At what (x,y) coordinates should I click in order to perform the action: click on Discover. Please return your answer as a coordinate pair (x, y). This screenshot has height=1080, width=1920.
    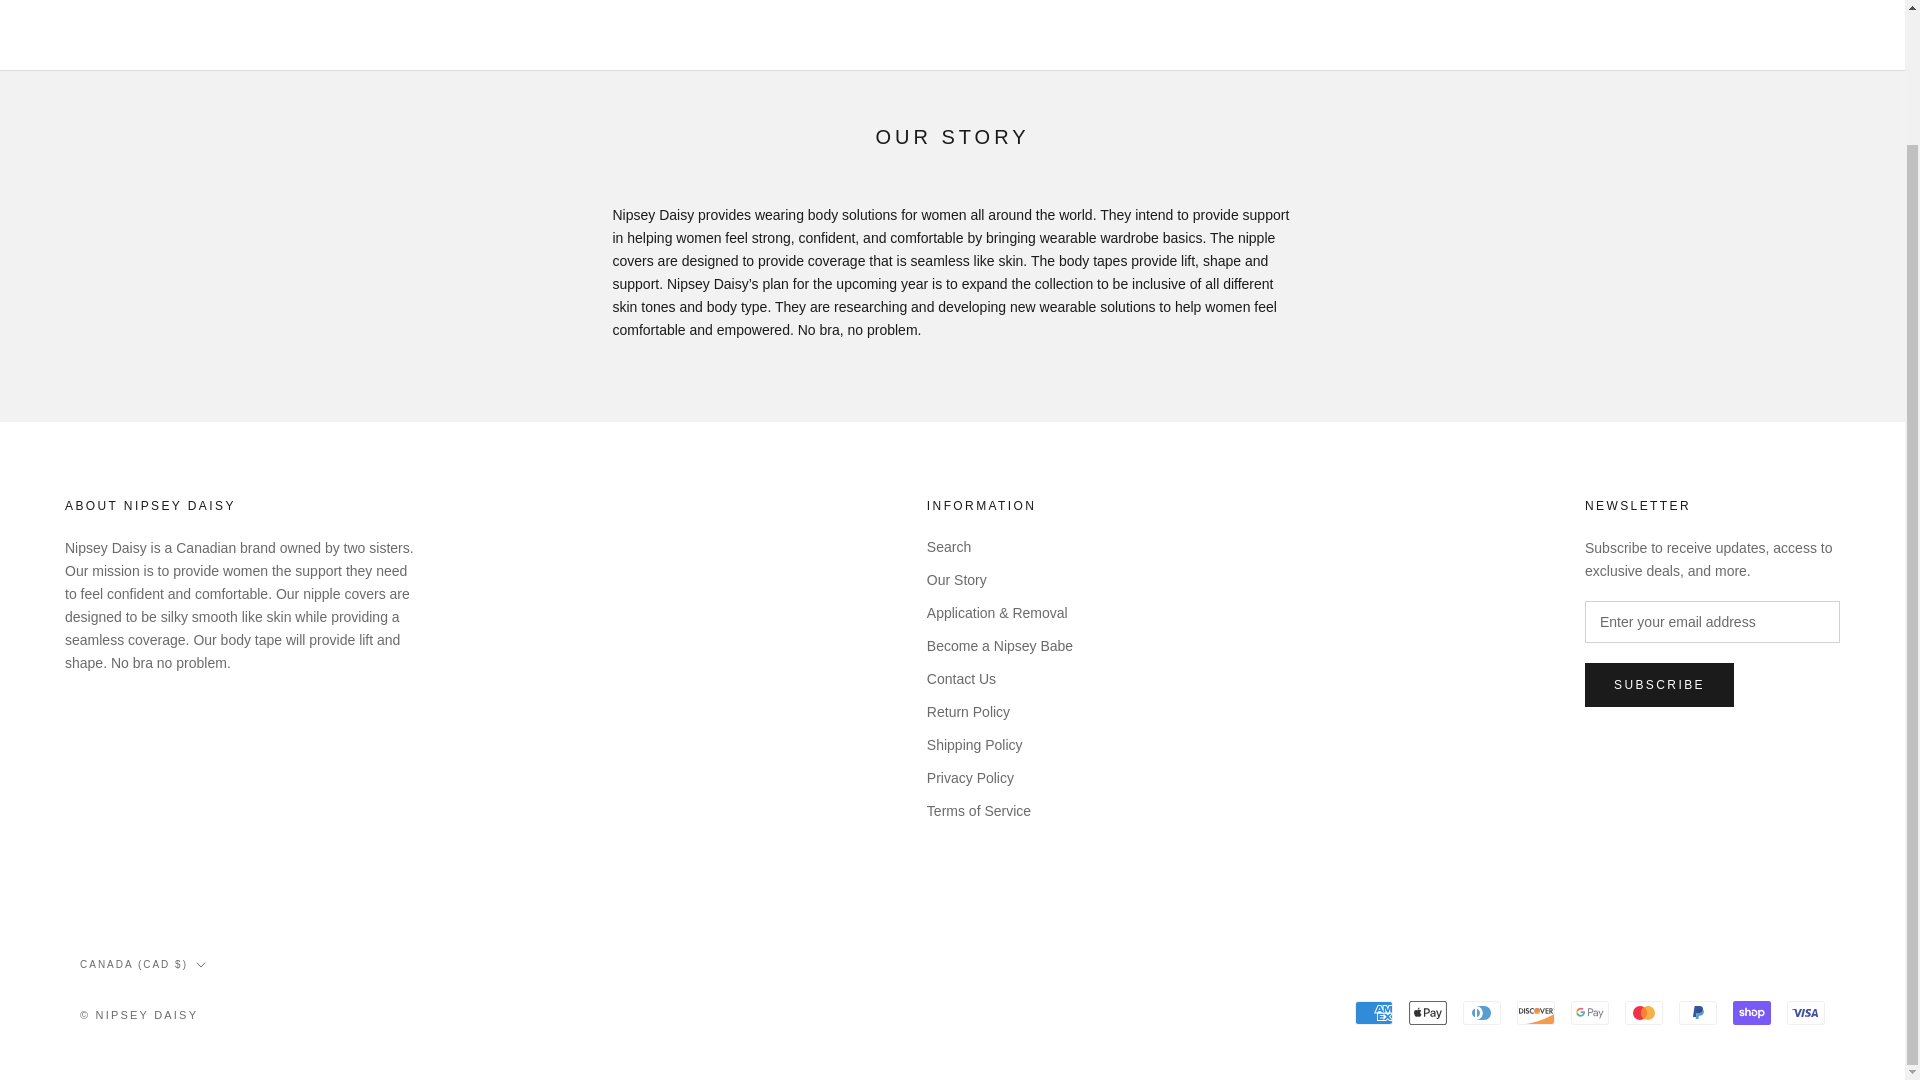
    Looking at the image, I should click on (1536, 1012).